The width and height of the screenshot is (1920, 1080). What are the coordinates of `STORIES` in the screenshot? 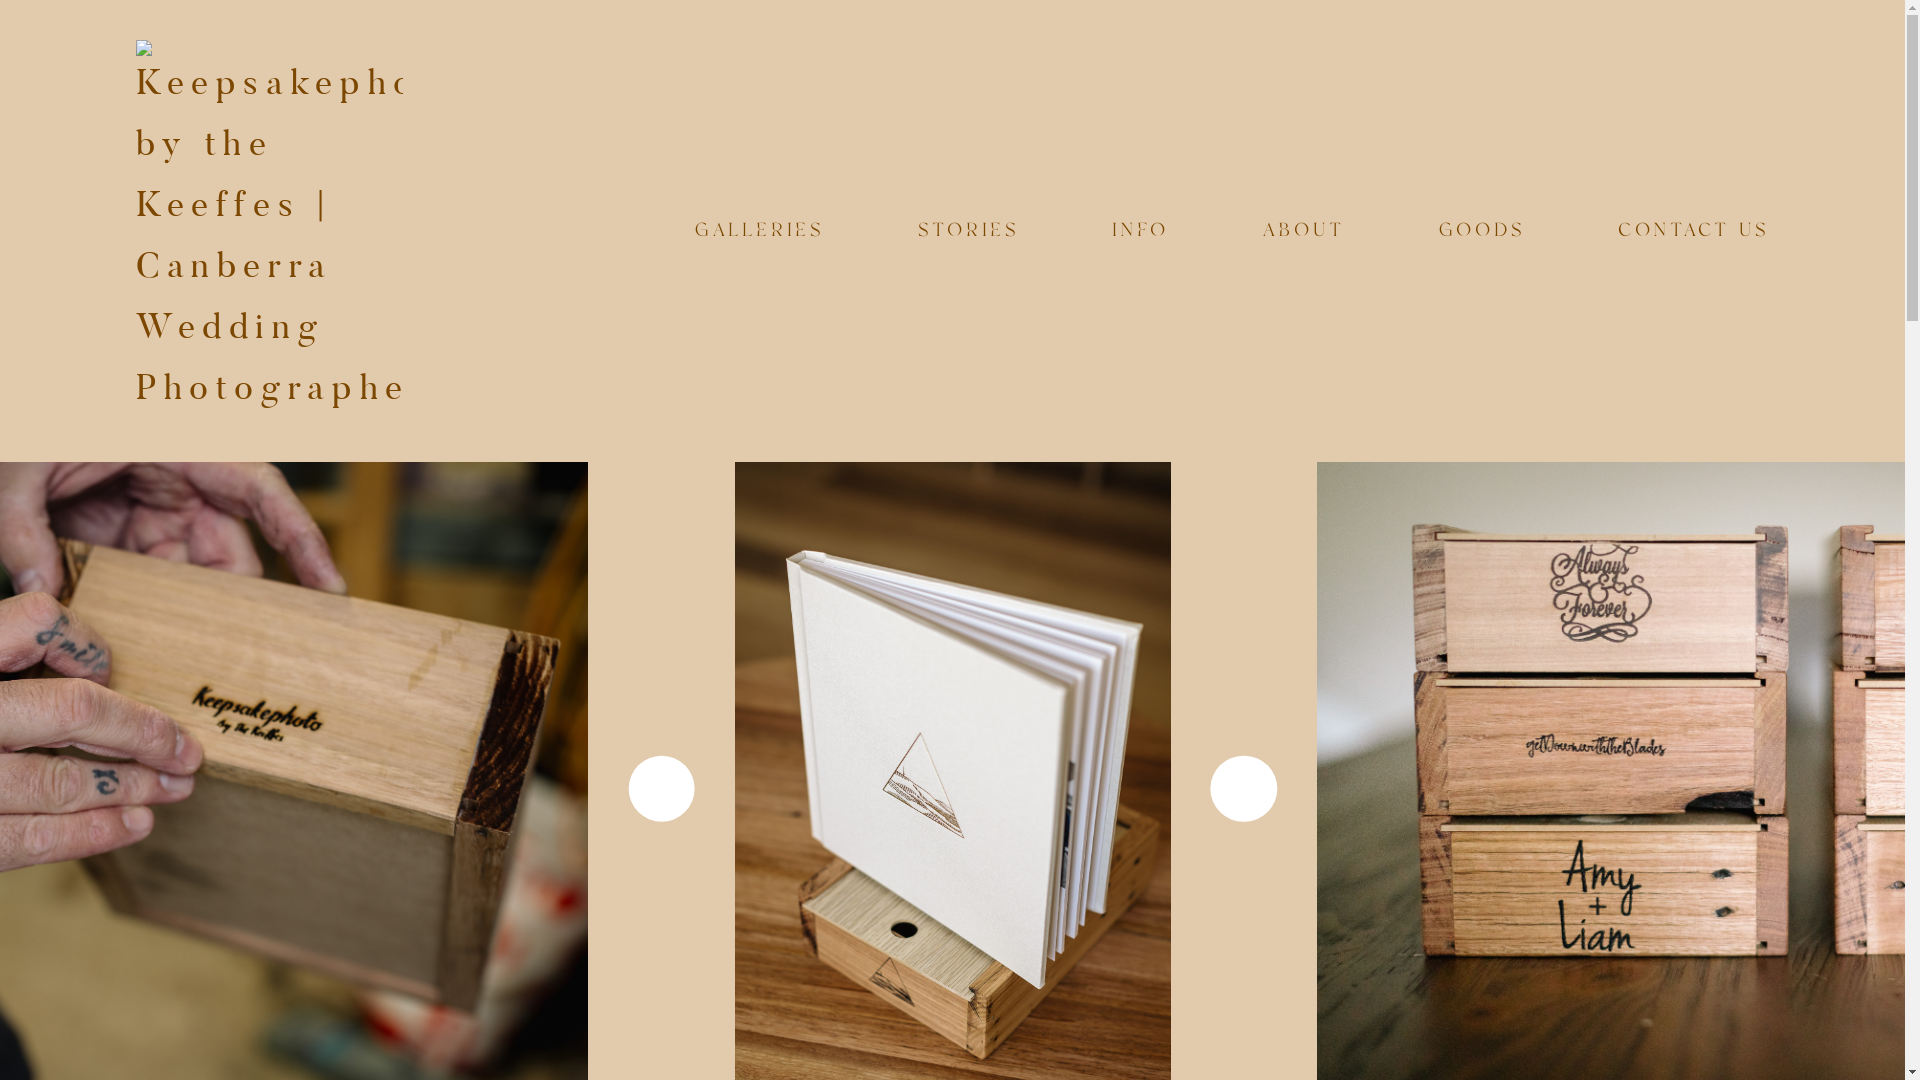 It's located at (968, 232).